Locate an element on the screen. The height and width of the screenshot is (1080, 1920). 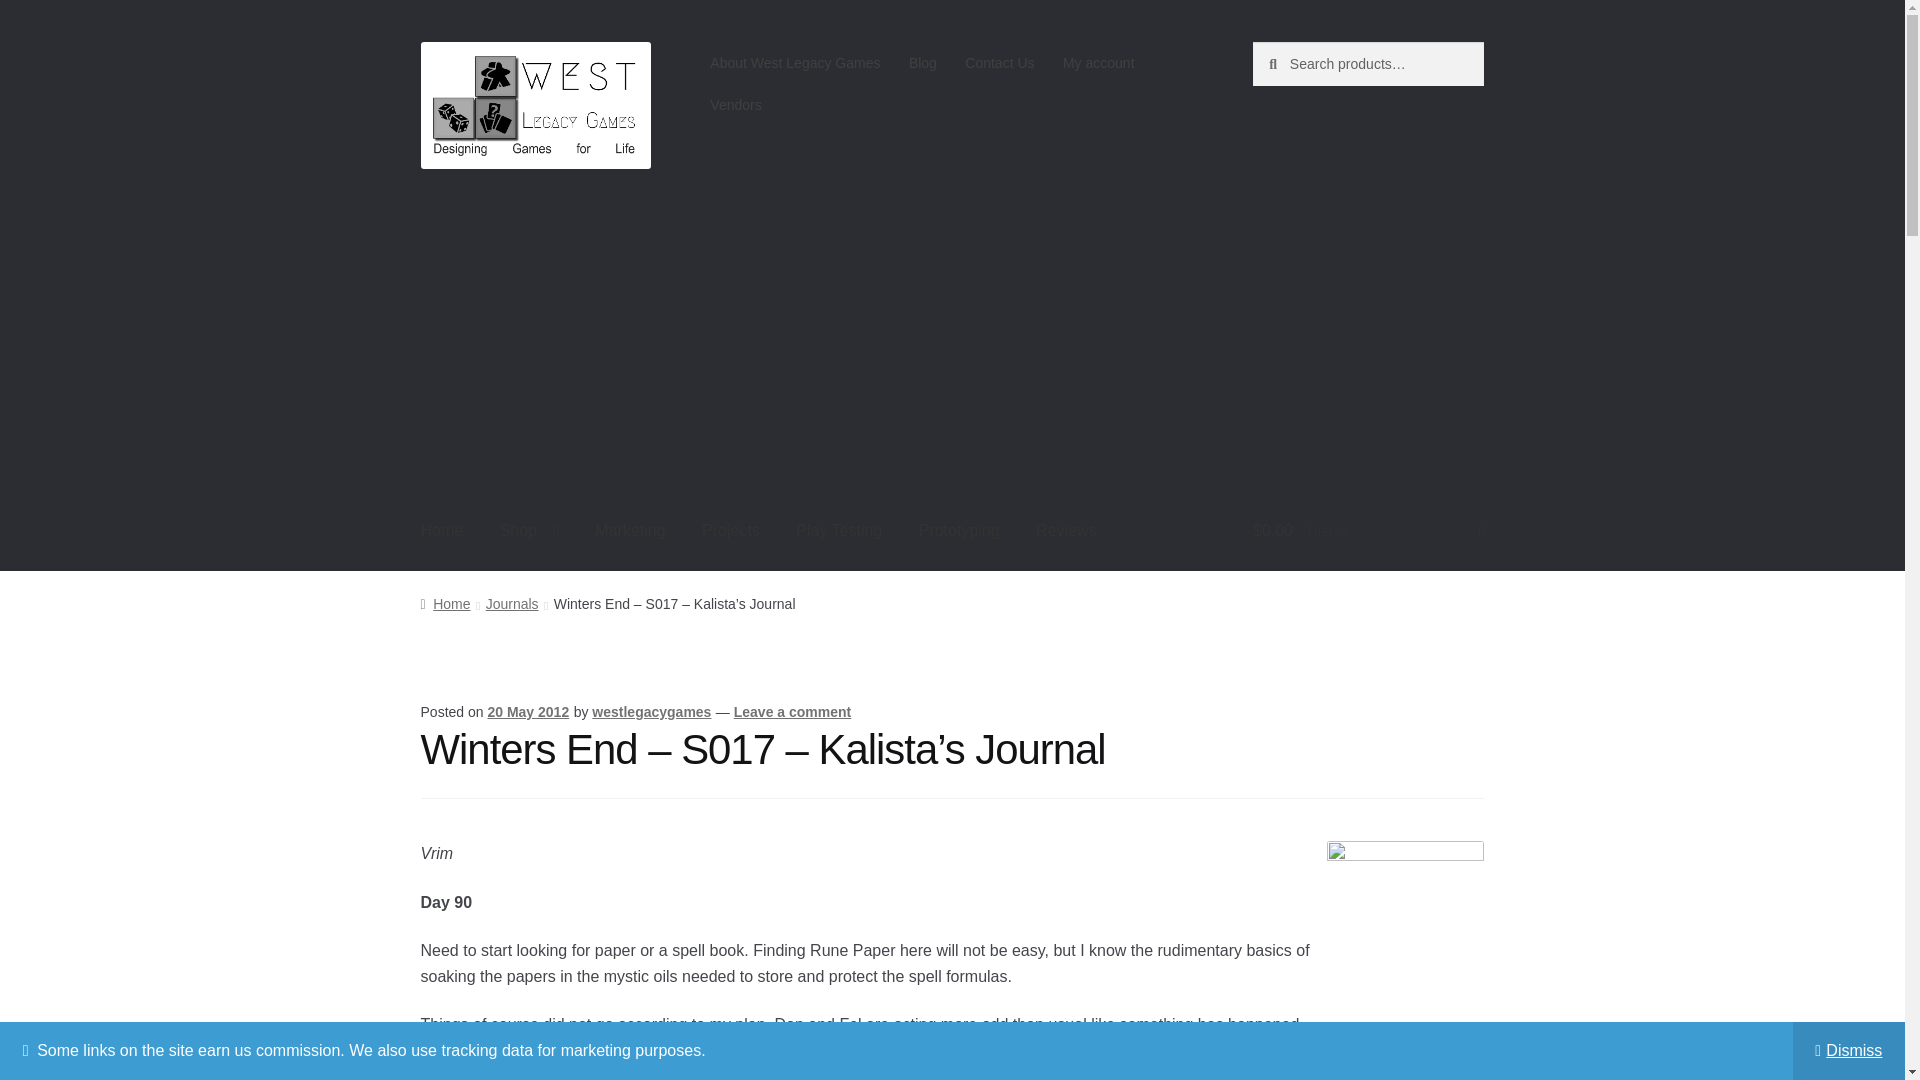
20 May 2012 is located at coordinates (528, 712).